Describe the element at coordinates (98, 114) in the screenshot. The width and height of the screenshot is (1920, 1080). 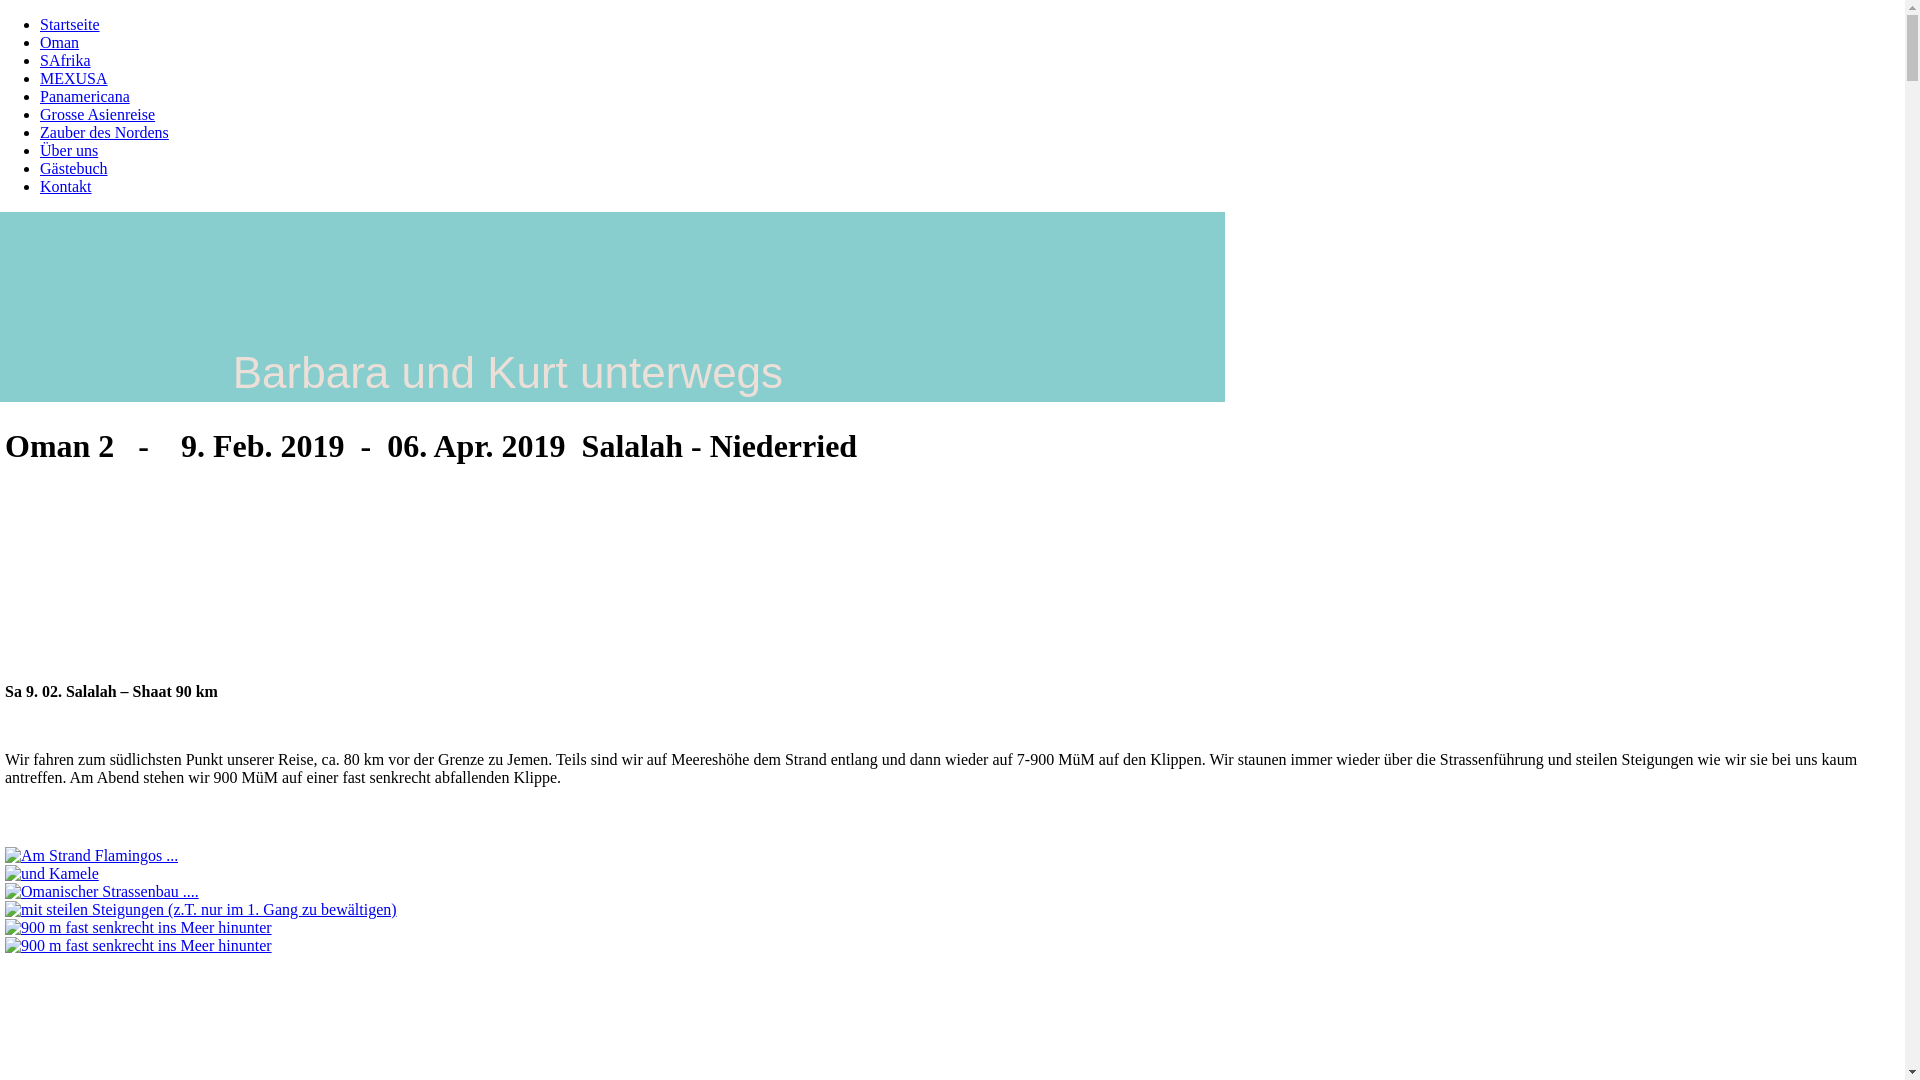
I see `Grosse Asienreise` at that location.